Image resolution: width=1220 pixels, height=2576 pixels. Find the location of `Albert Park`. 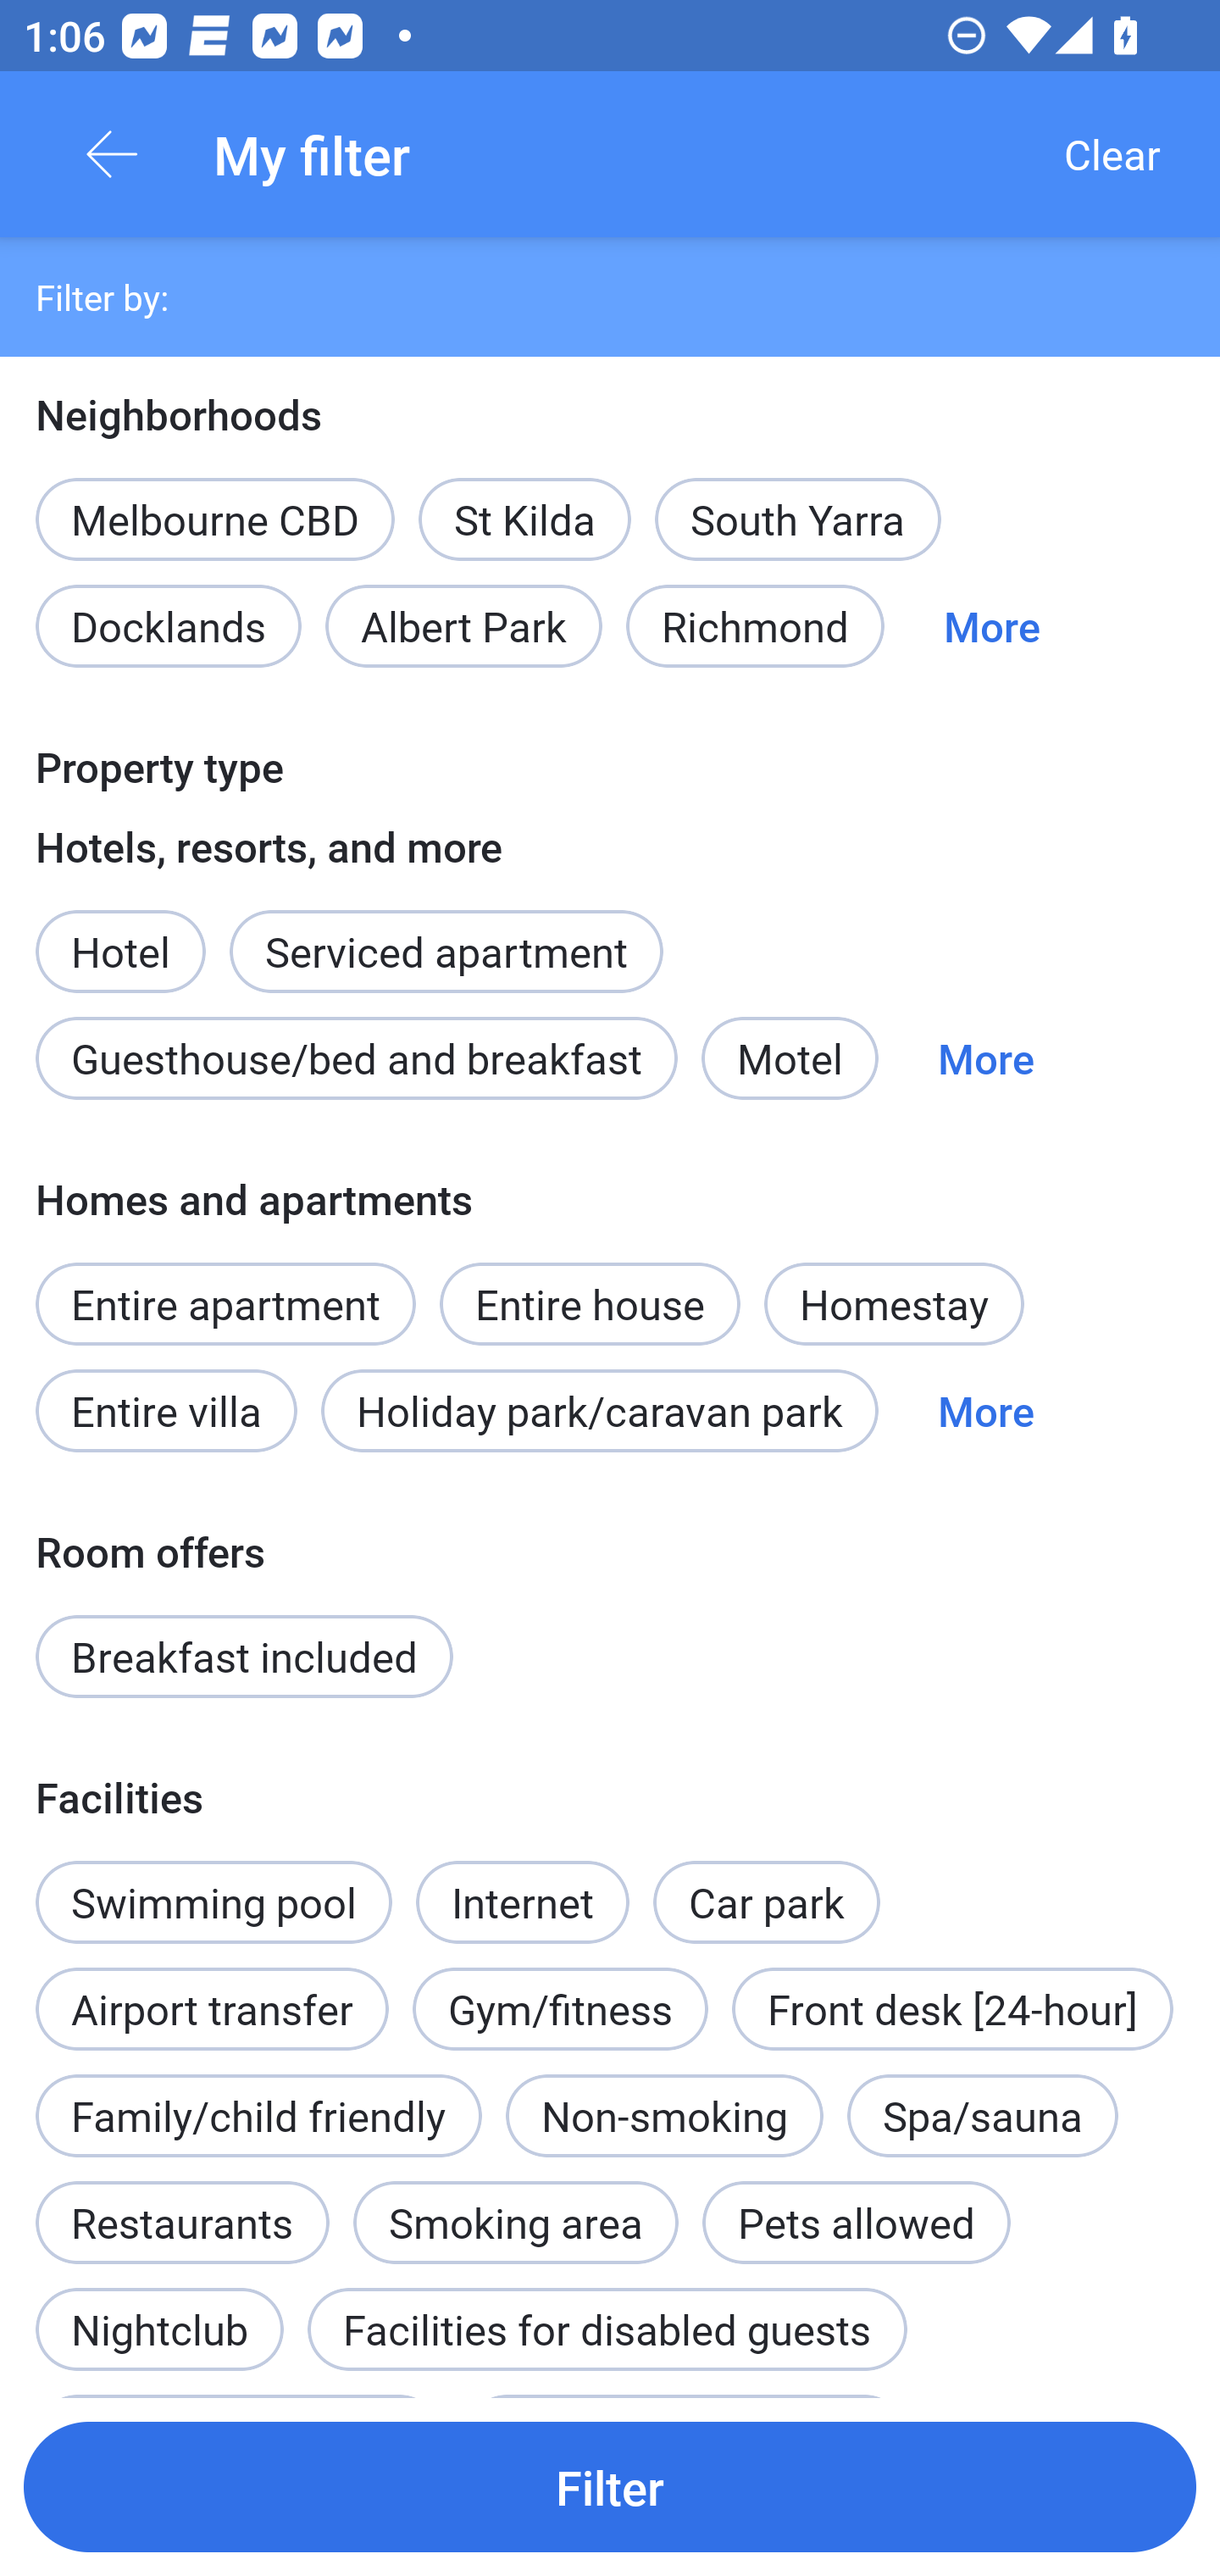

Albert Park is located at coordinates (464, 625).